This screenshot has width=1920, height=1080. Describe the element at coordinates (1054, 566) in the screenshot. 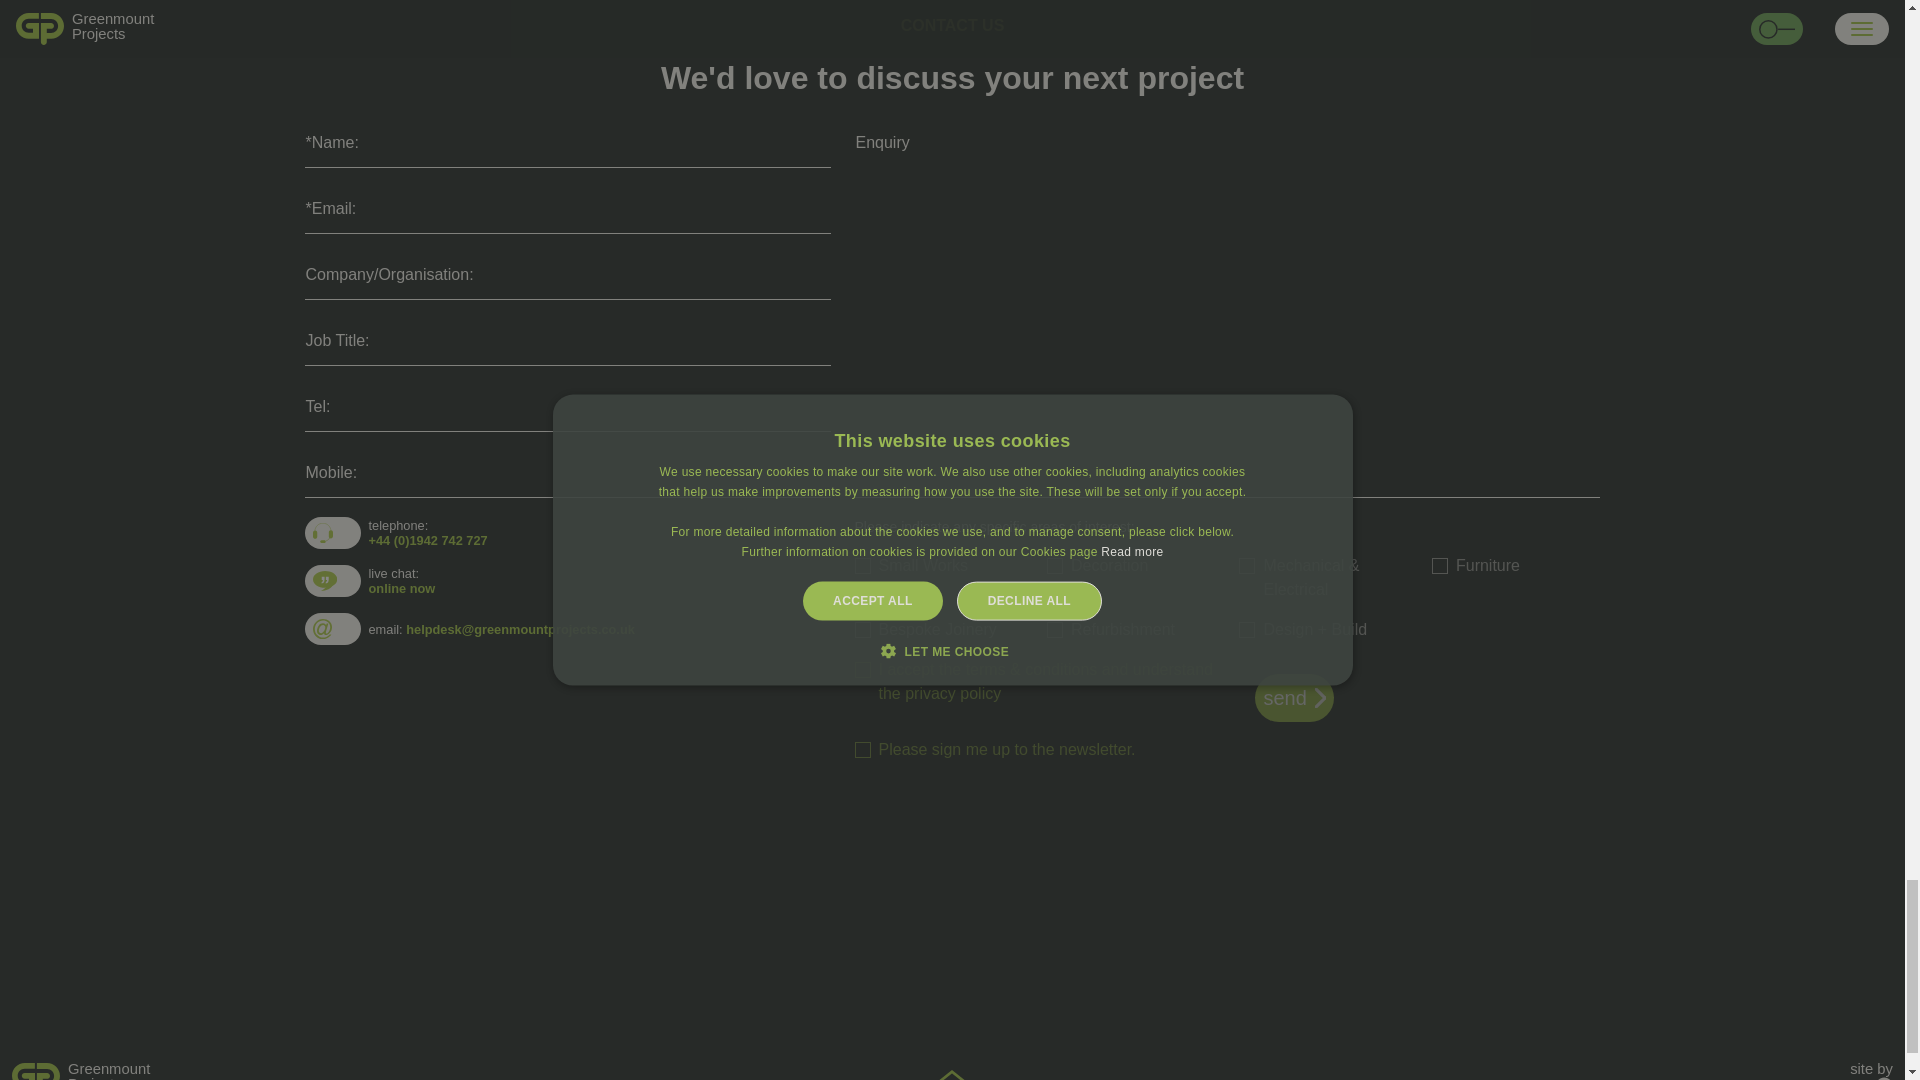

I see `on` at that location.